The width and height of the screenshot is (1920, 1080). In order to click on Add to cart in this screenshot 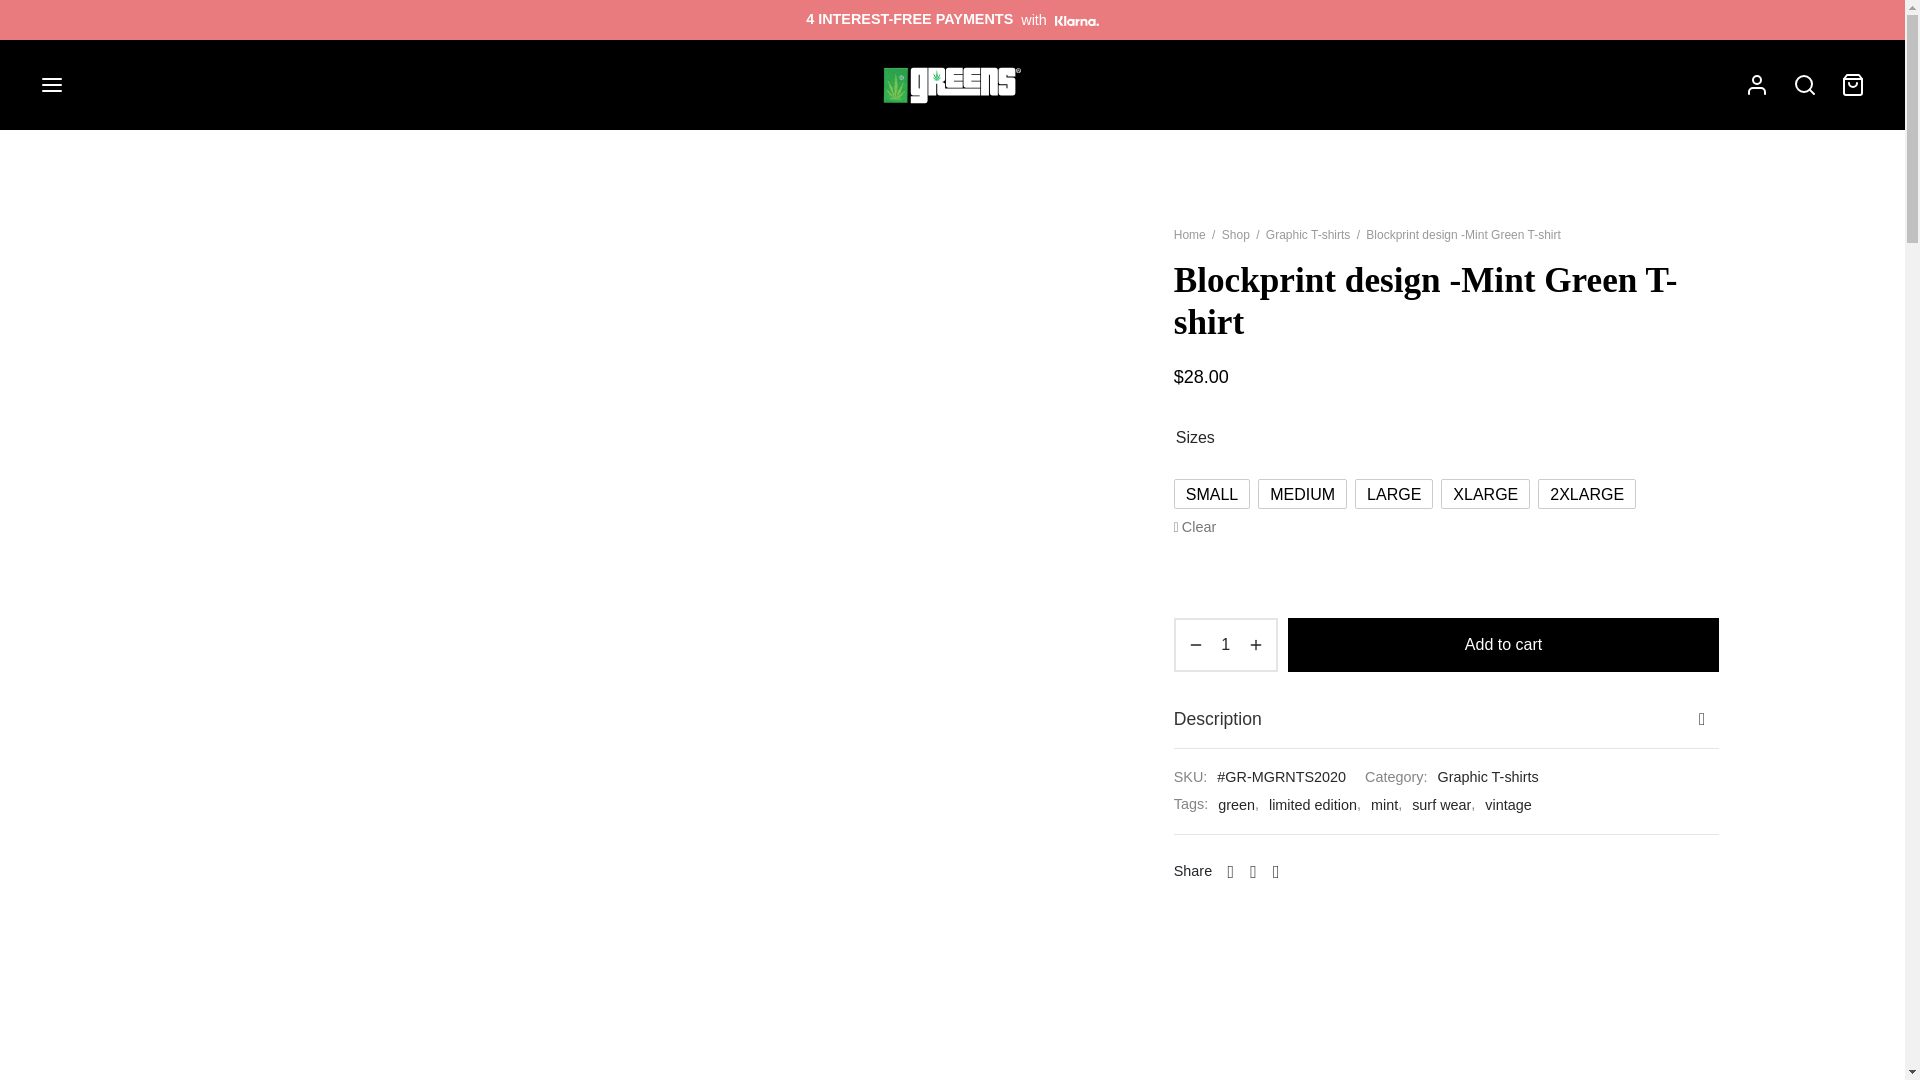, I will do `click(1503, 644)`.